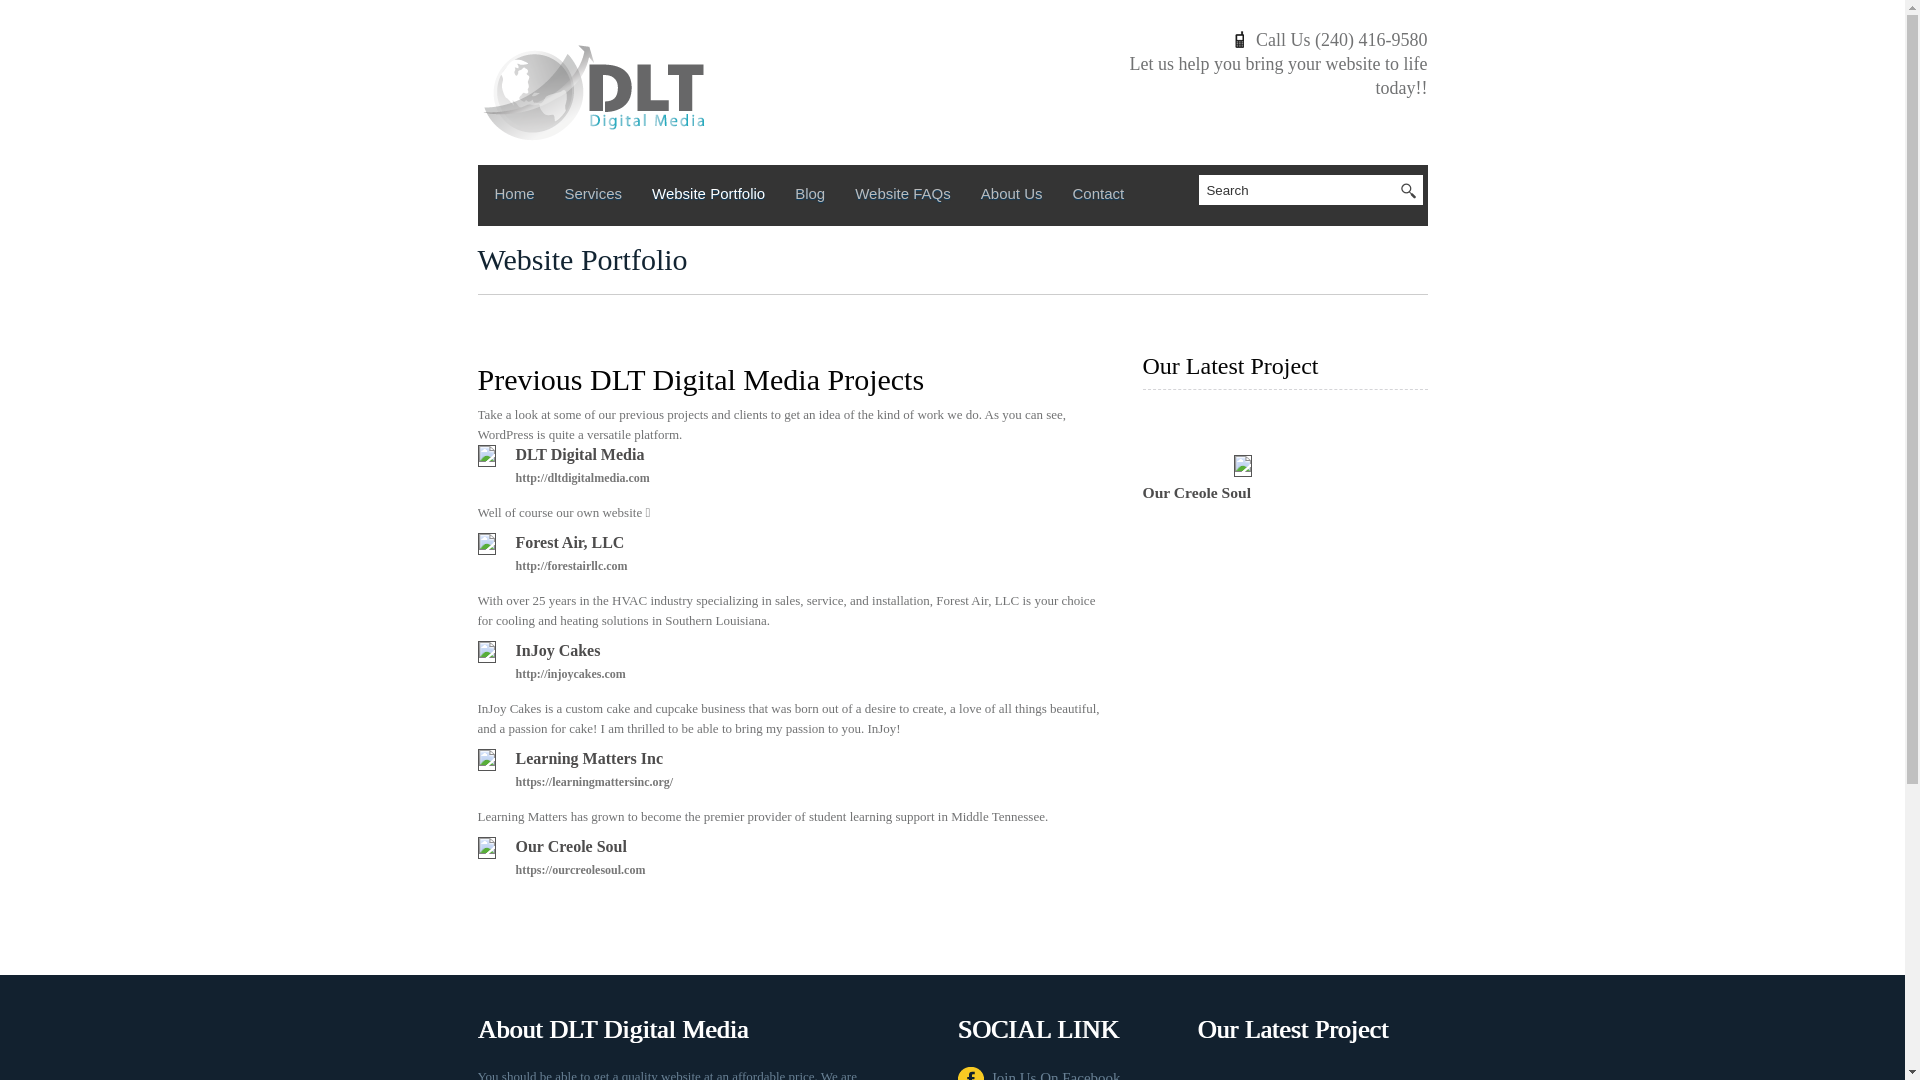  I want to click on Learning Matters Inc, so click(590, 758).